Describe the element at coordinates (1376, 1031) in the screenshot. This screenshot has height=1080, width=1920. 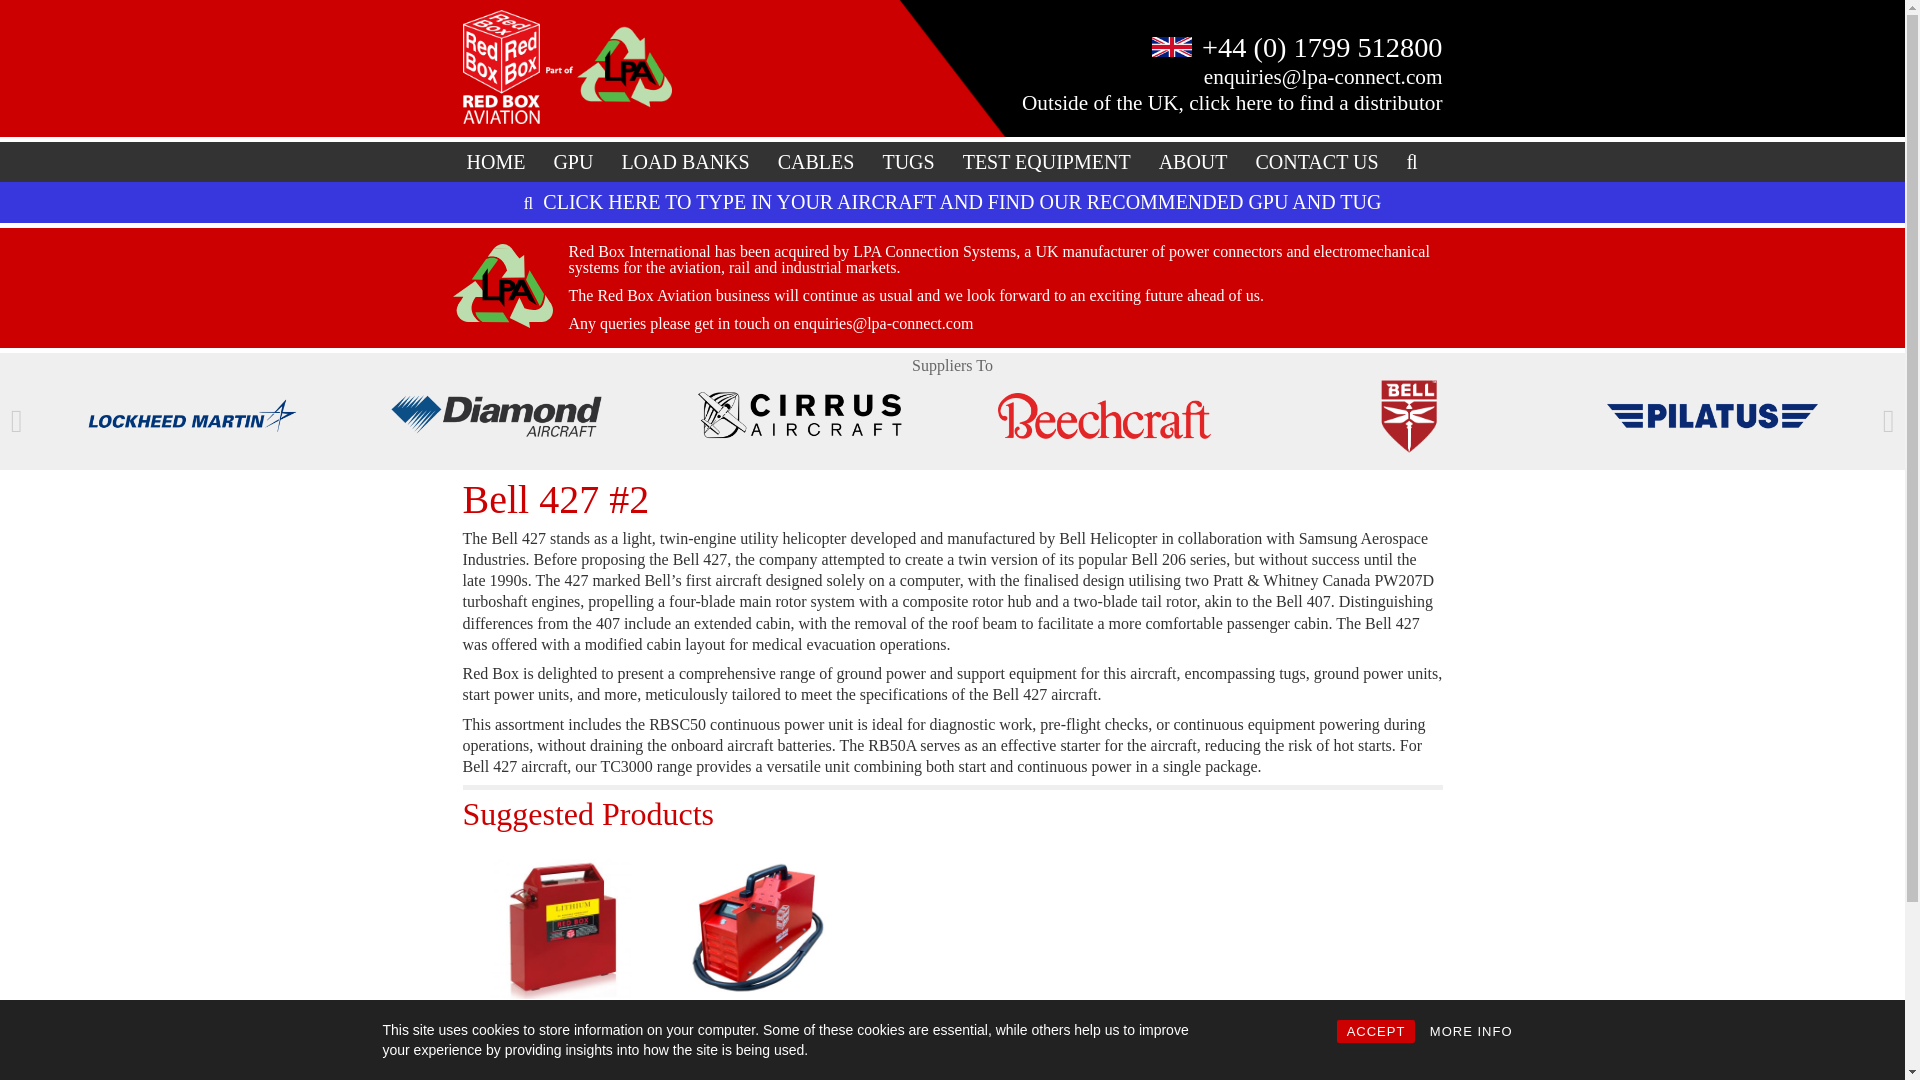
I see `ACCEPT` at that location.